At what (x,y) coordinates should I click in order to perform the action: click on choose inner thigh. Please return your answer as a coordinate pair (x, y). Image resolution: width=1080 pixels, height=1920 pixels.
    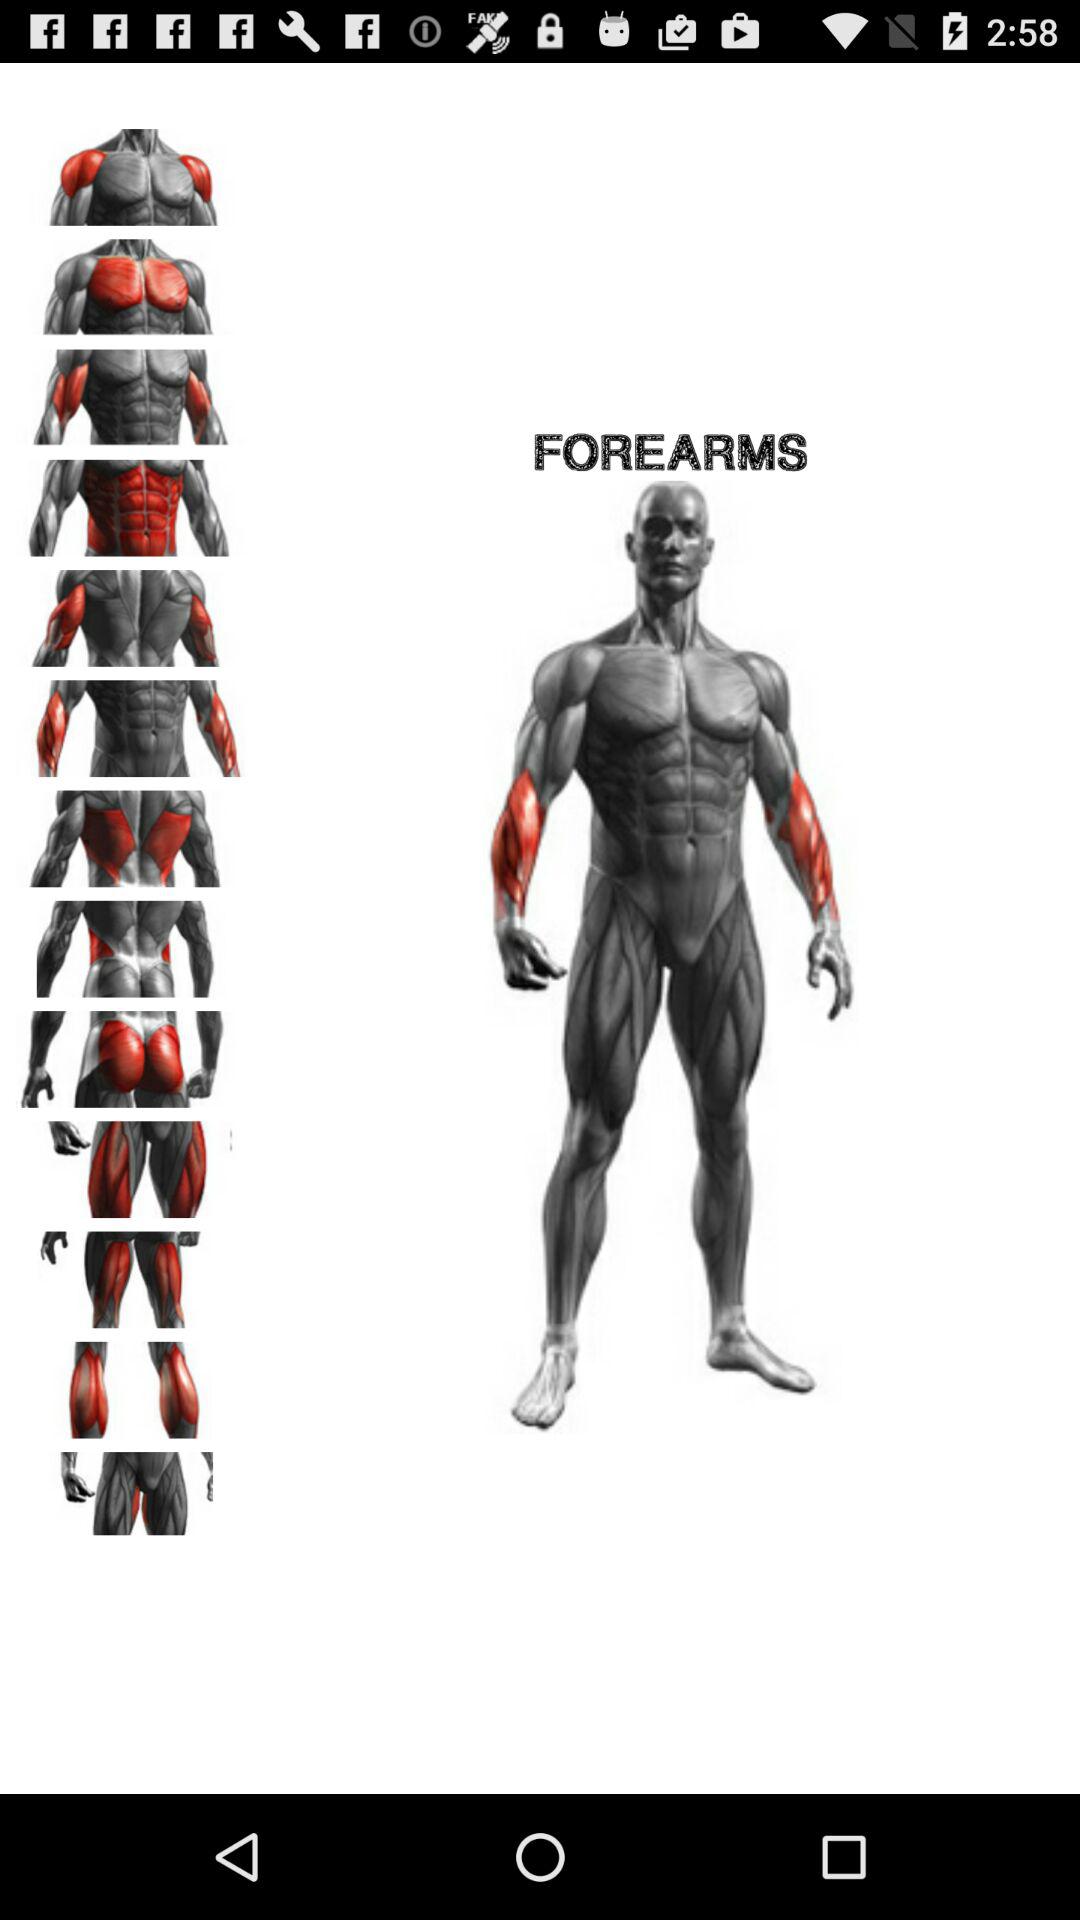
    Looking at the image, I should click on (131, 1493).